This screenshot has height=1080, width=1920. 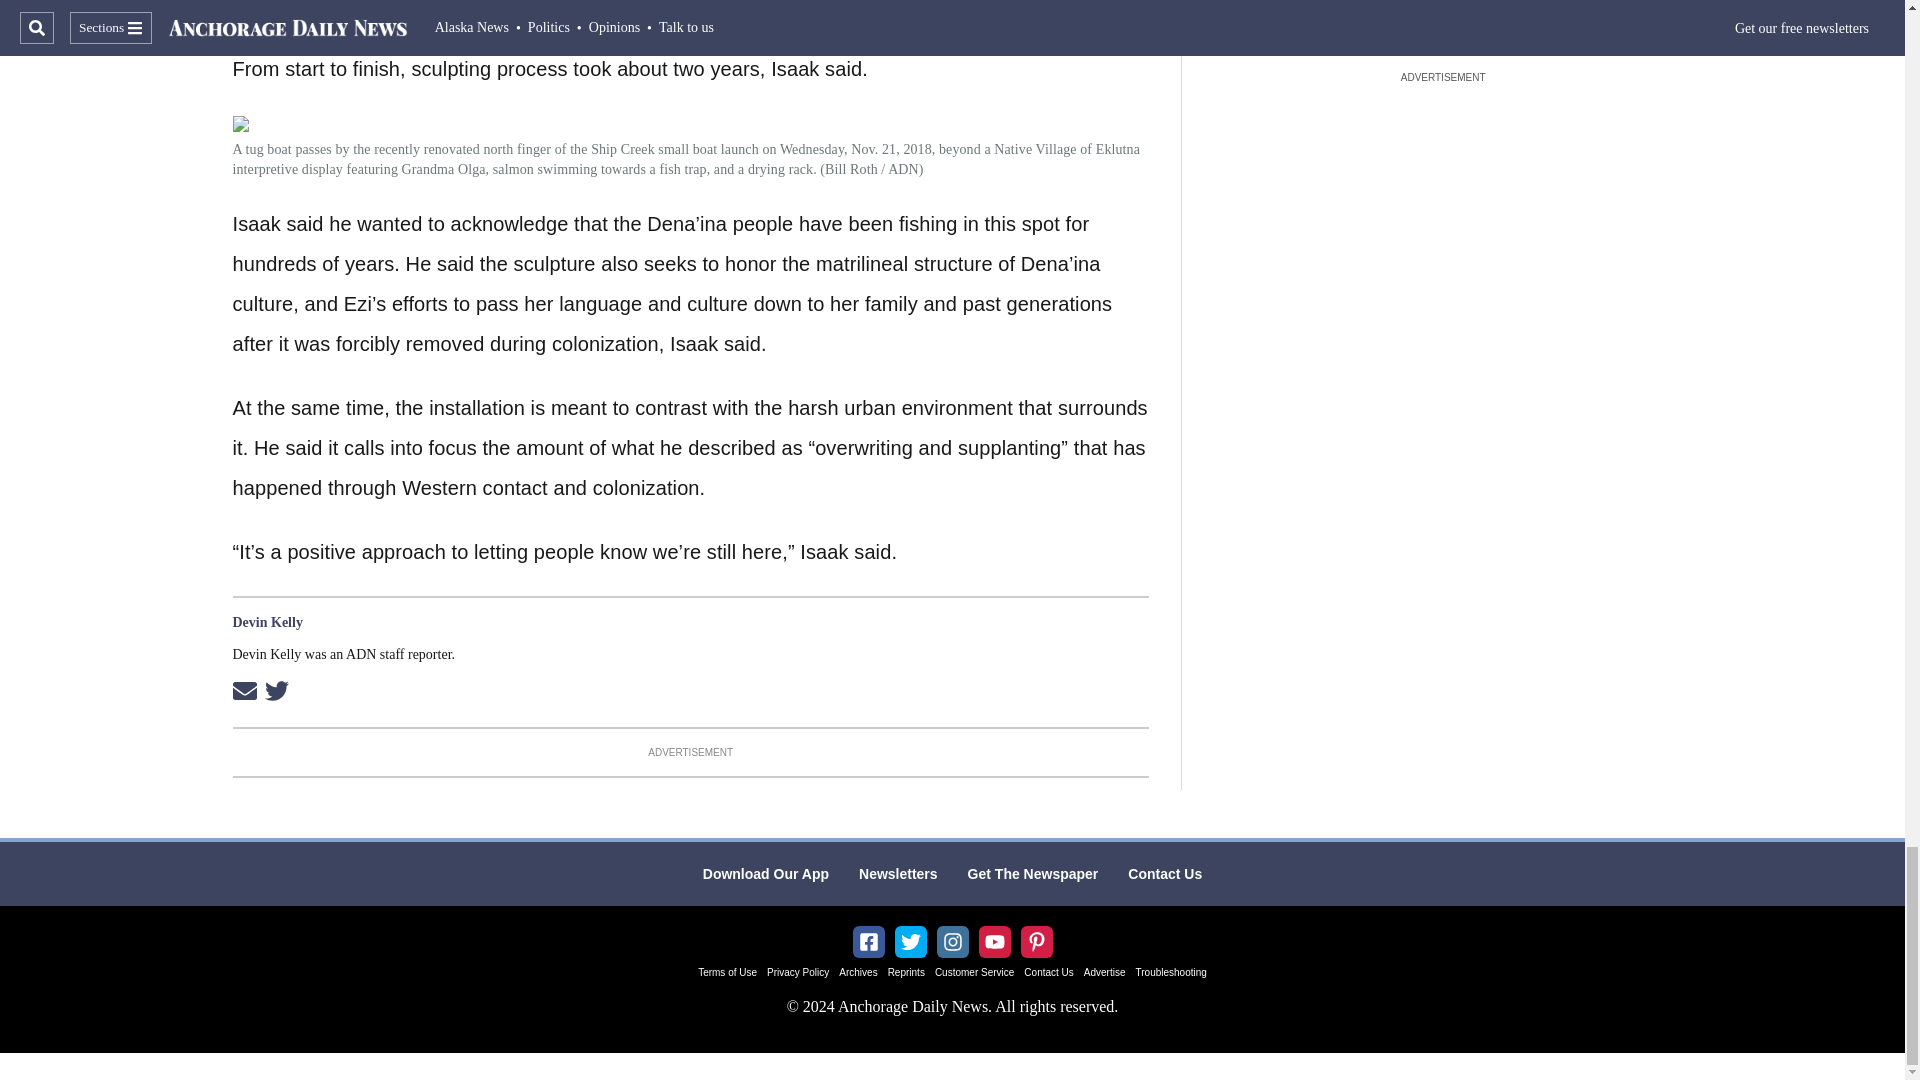 What do you see at coordinates (868, 942) in the screenshot?
I see `Facebook IconAnchorage Daily News Facebook Page` at bounding box center [868, 942].